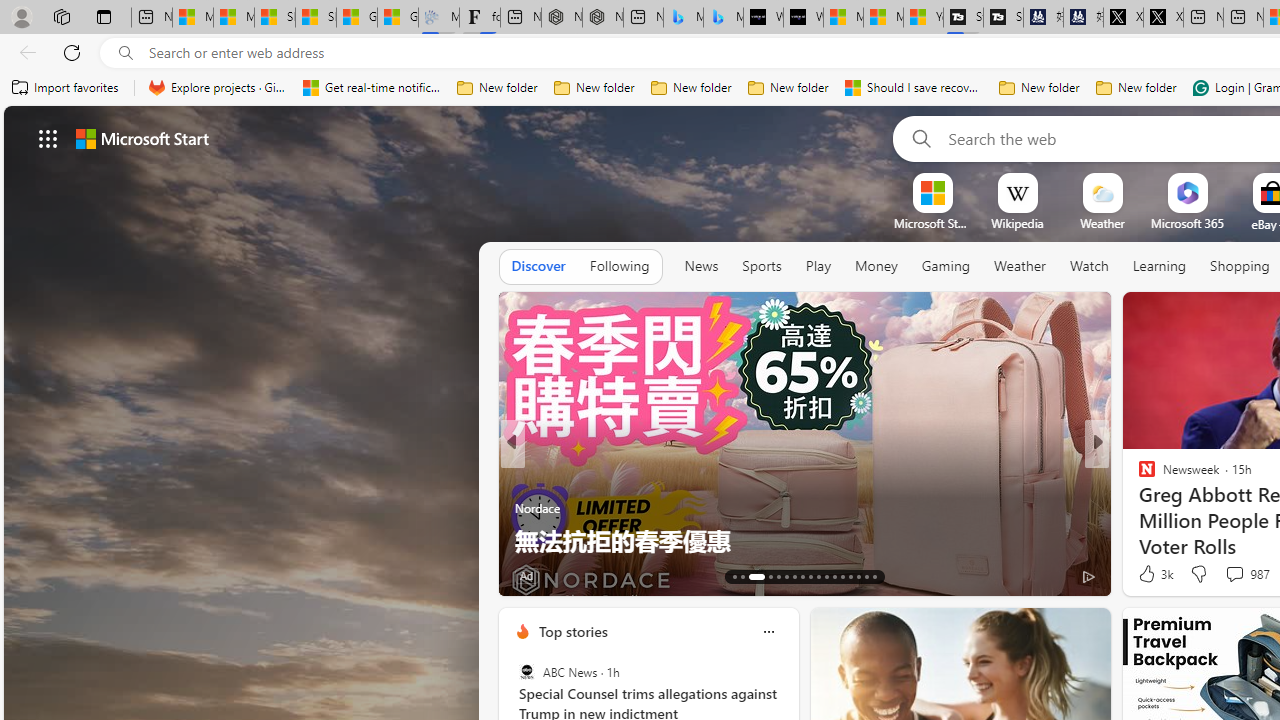 The height and width of the screenshot is (720, 1280). Describe the element at coordinates (572, 631) in the screenshot. I see `Top stories` at that location.